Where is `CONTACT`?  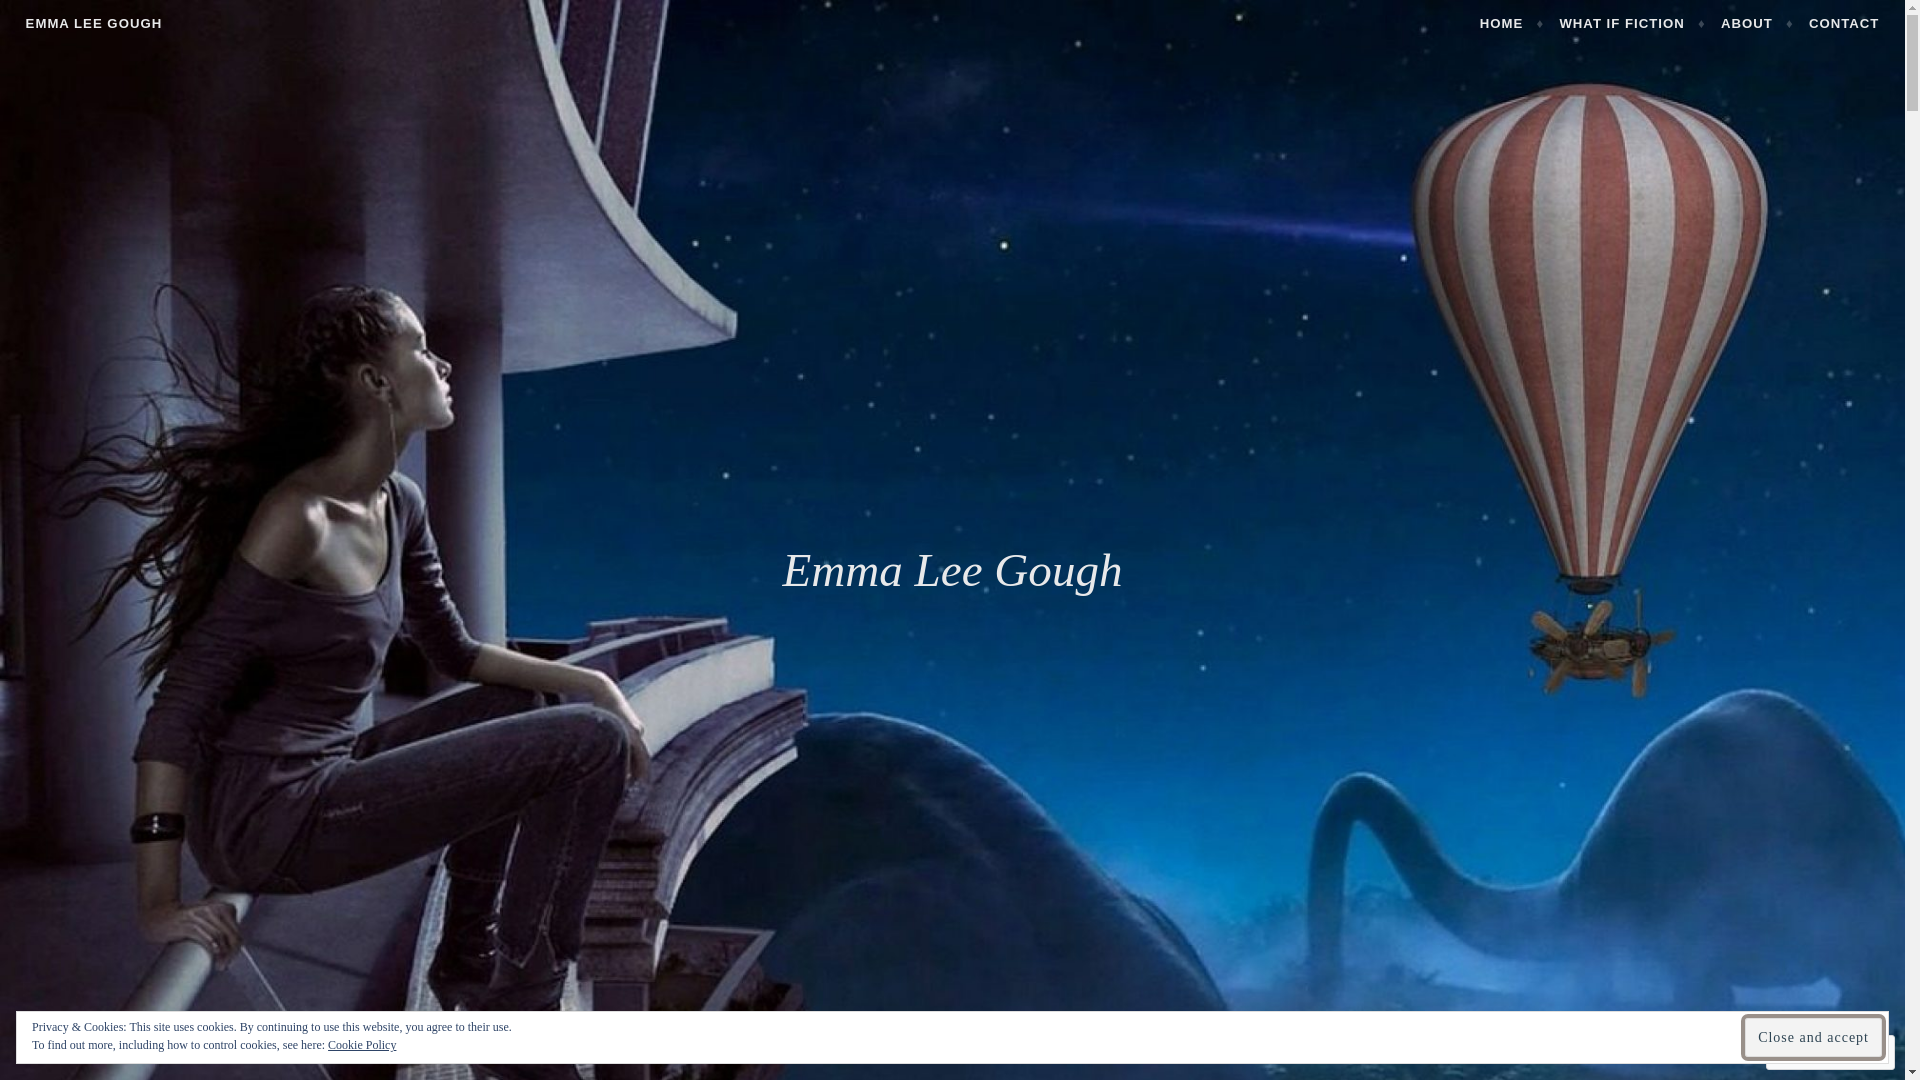 CONTACT is located at coordinates (1844, 24).